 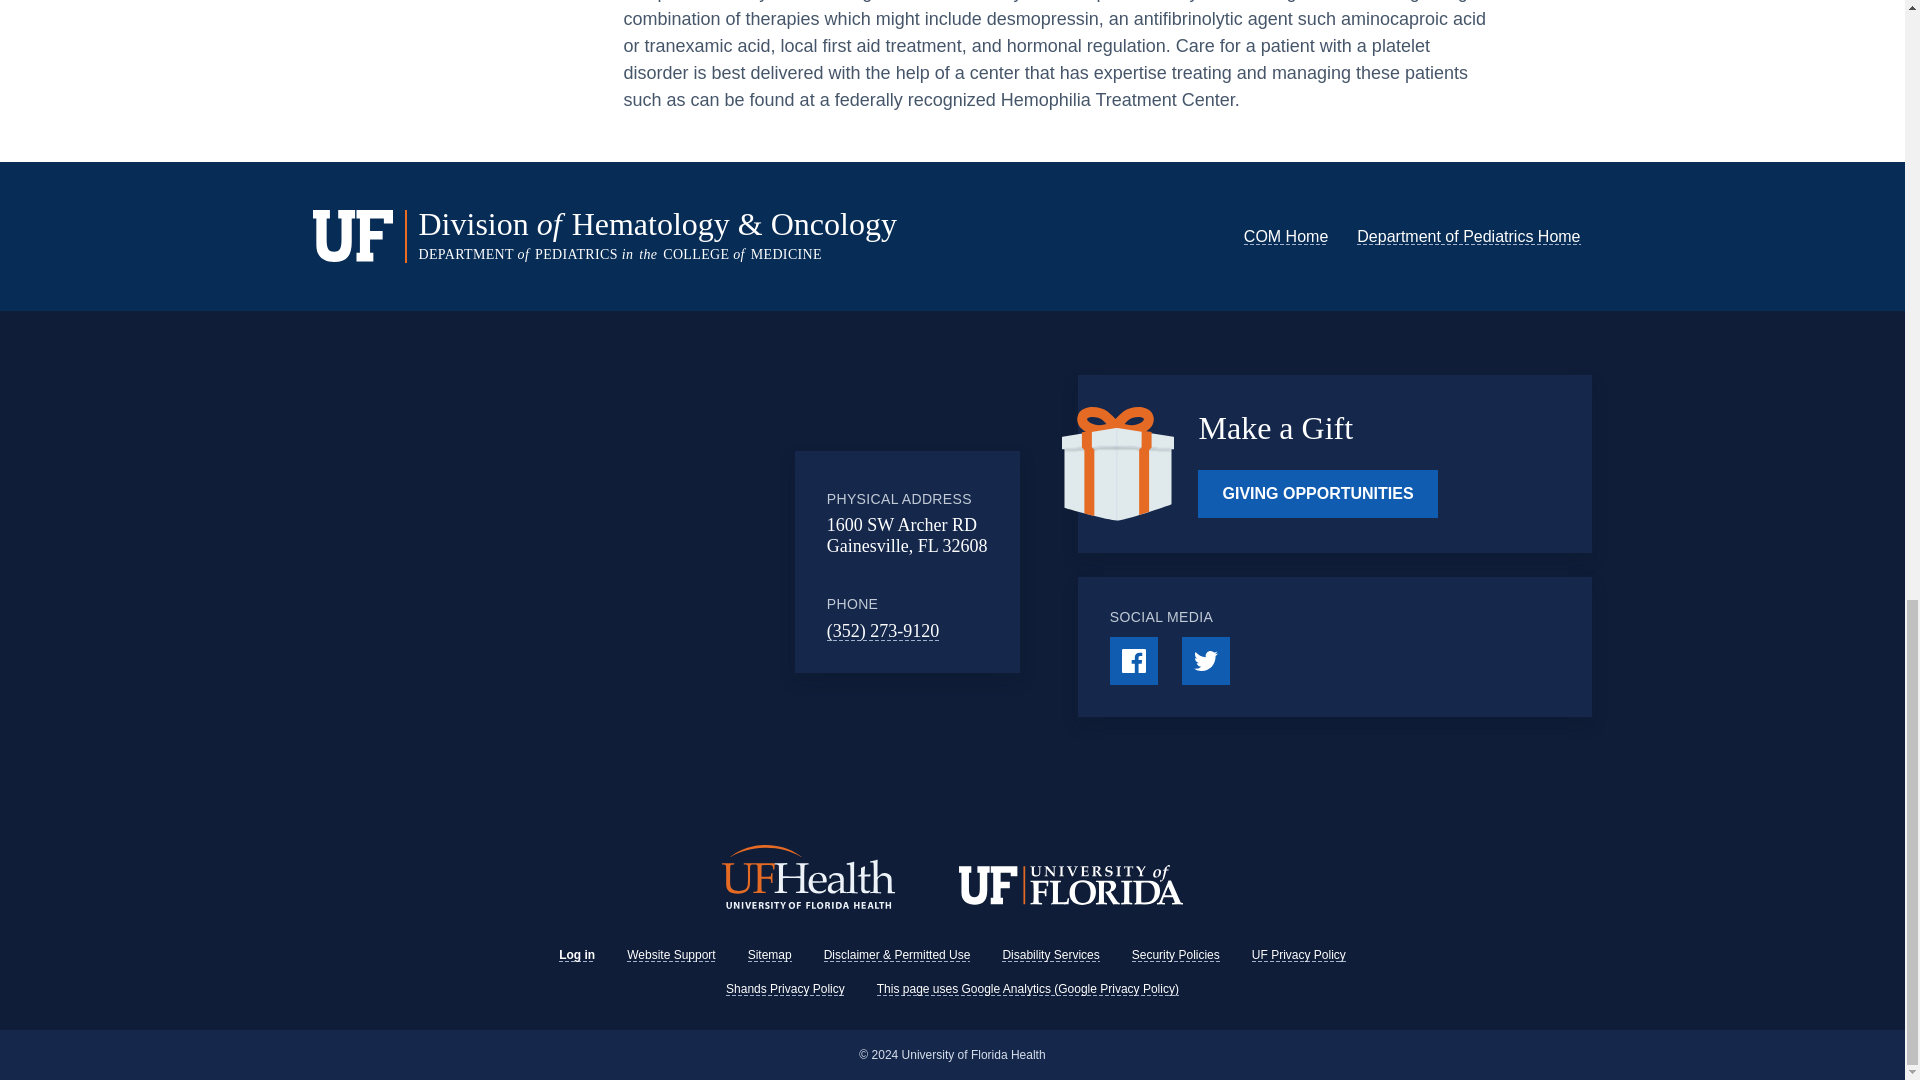 I want to click on UF Privacy Policy, so click(x=1298, y=954).